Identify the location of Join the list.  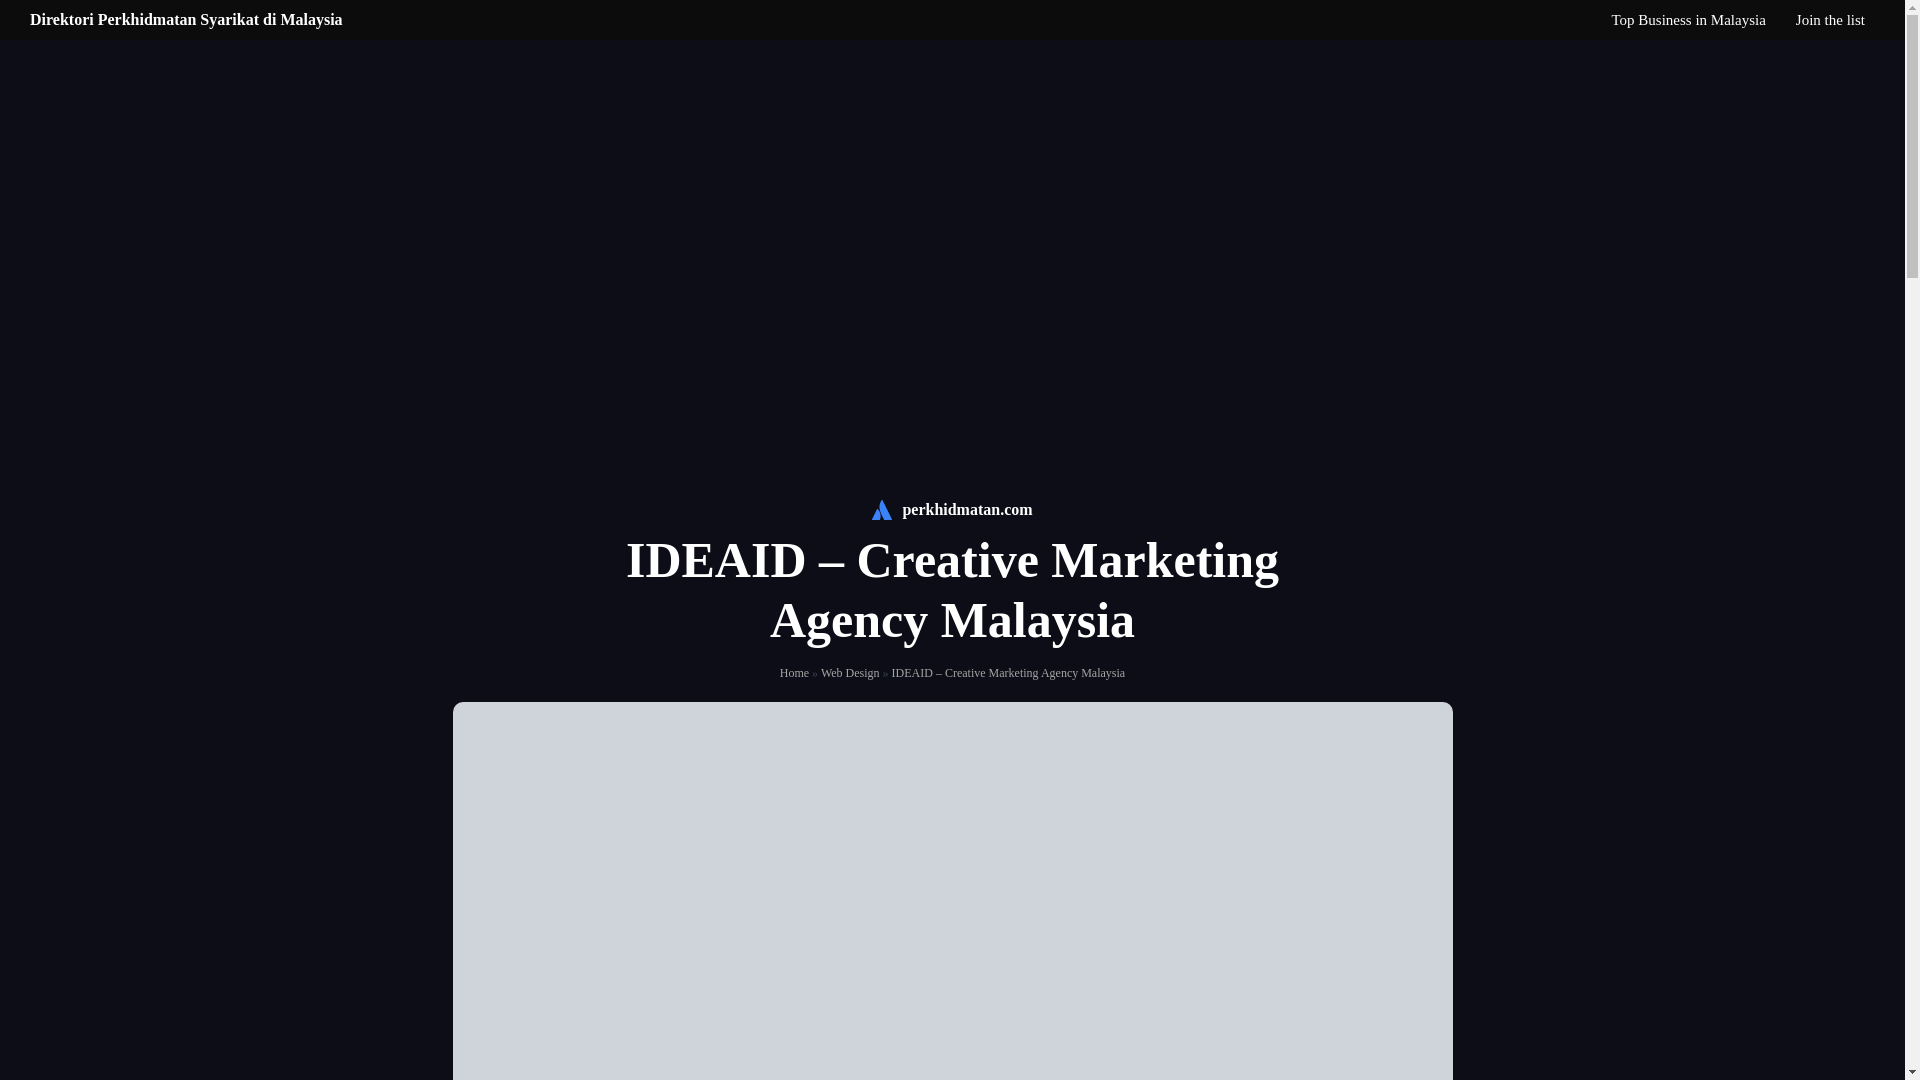
(1830, 20).